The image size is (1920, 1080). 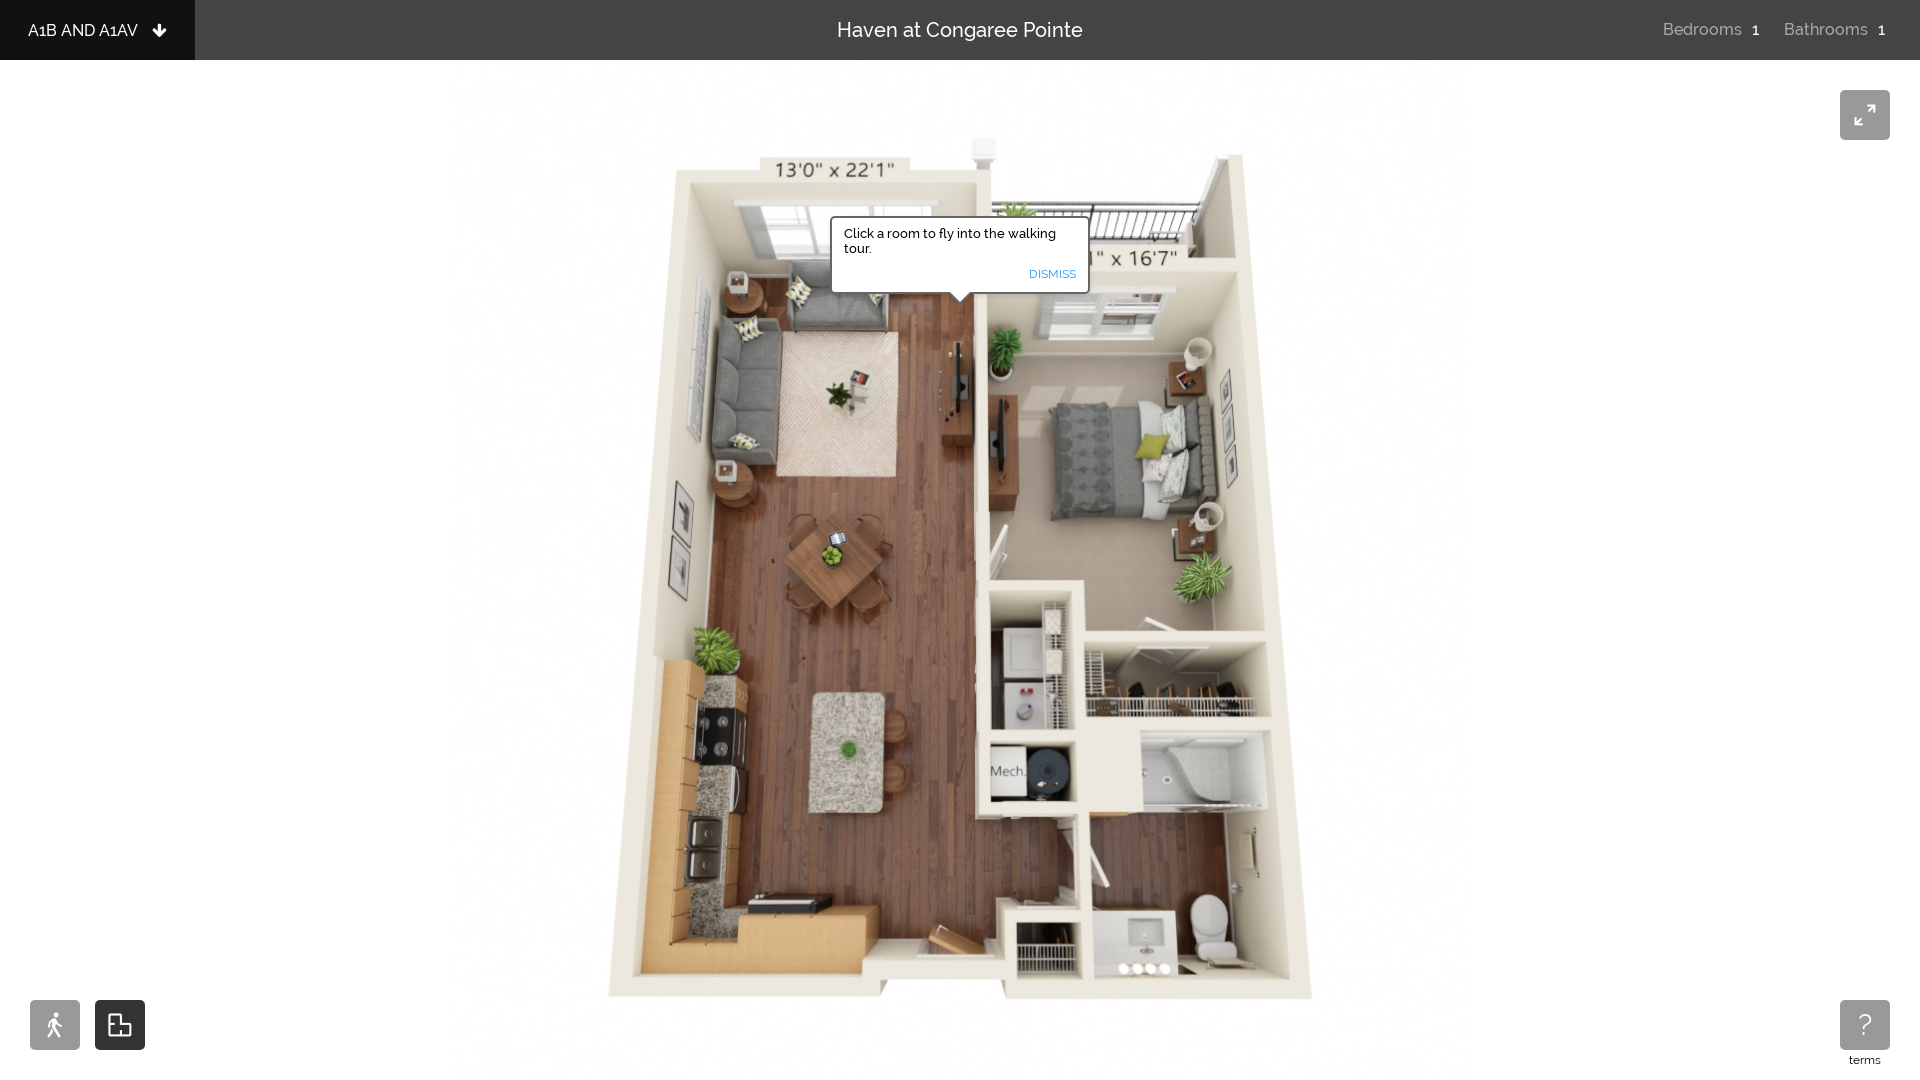 What do you see at coordinates (960, 30) in the screenshot?
I see `Haven at Congaree Pointe` at bounding box center [960, 30].